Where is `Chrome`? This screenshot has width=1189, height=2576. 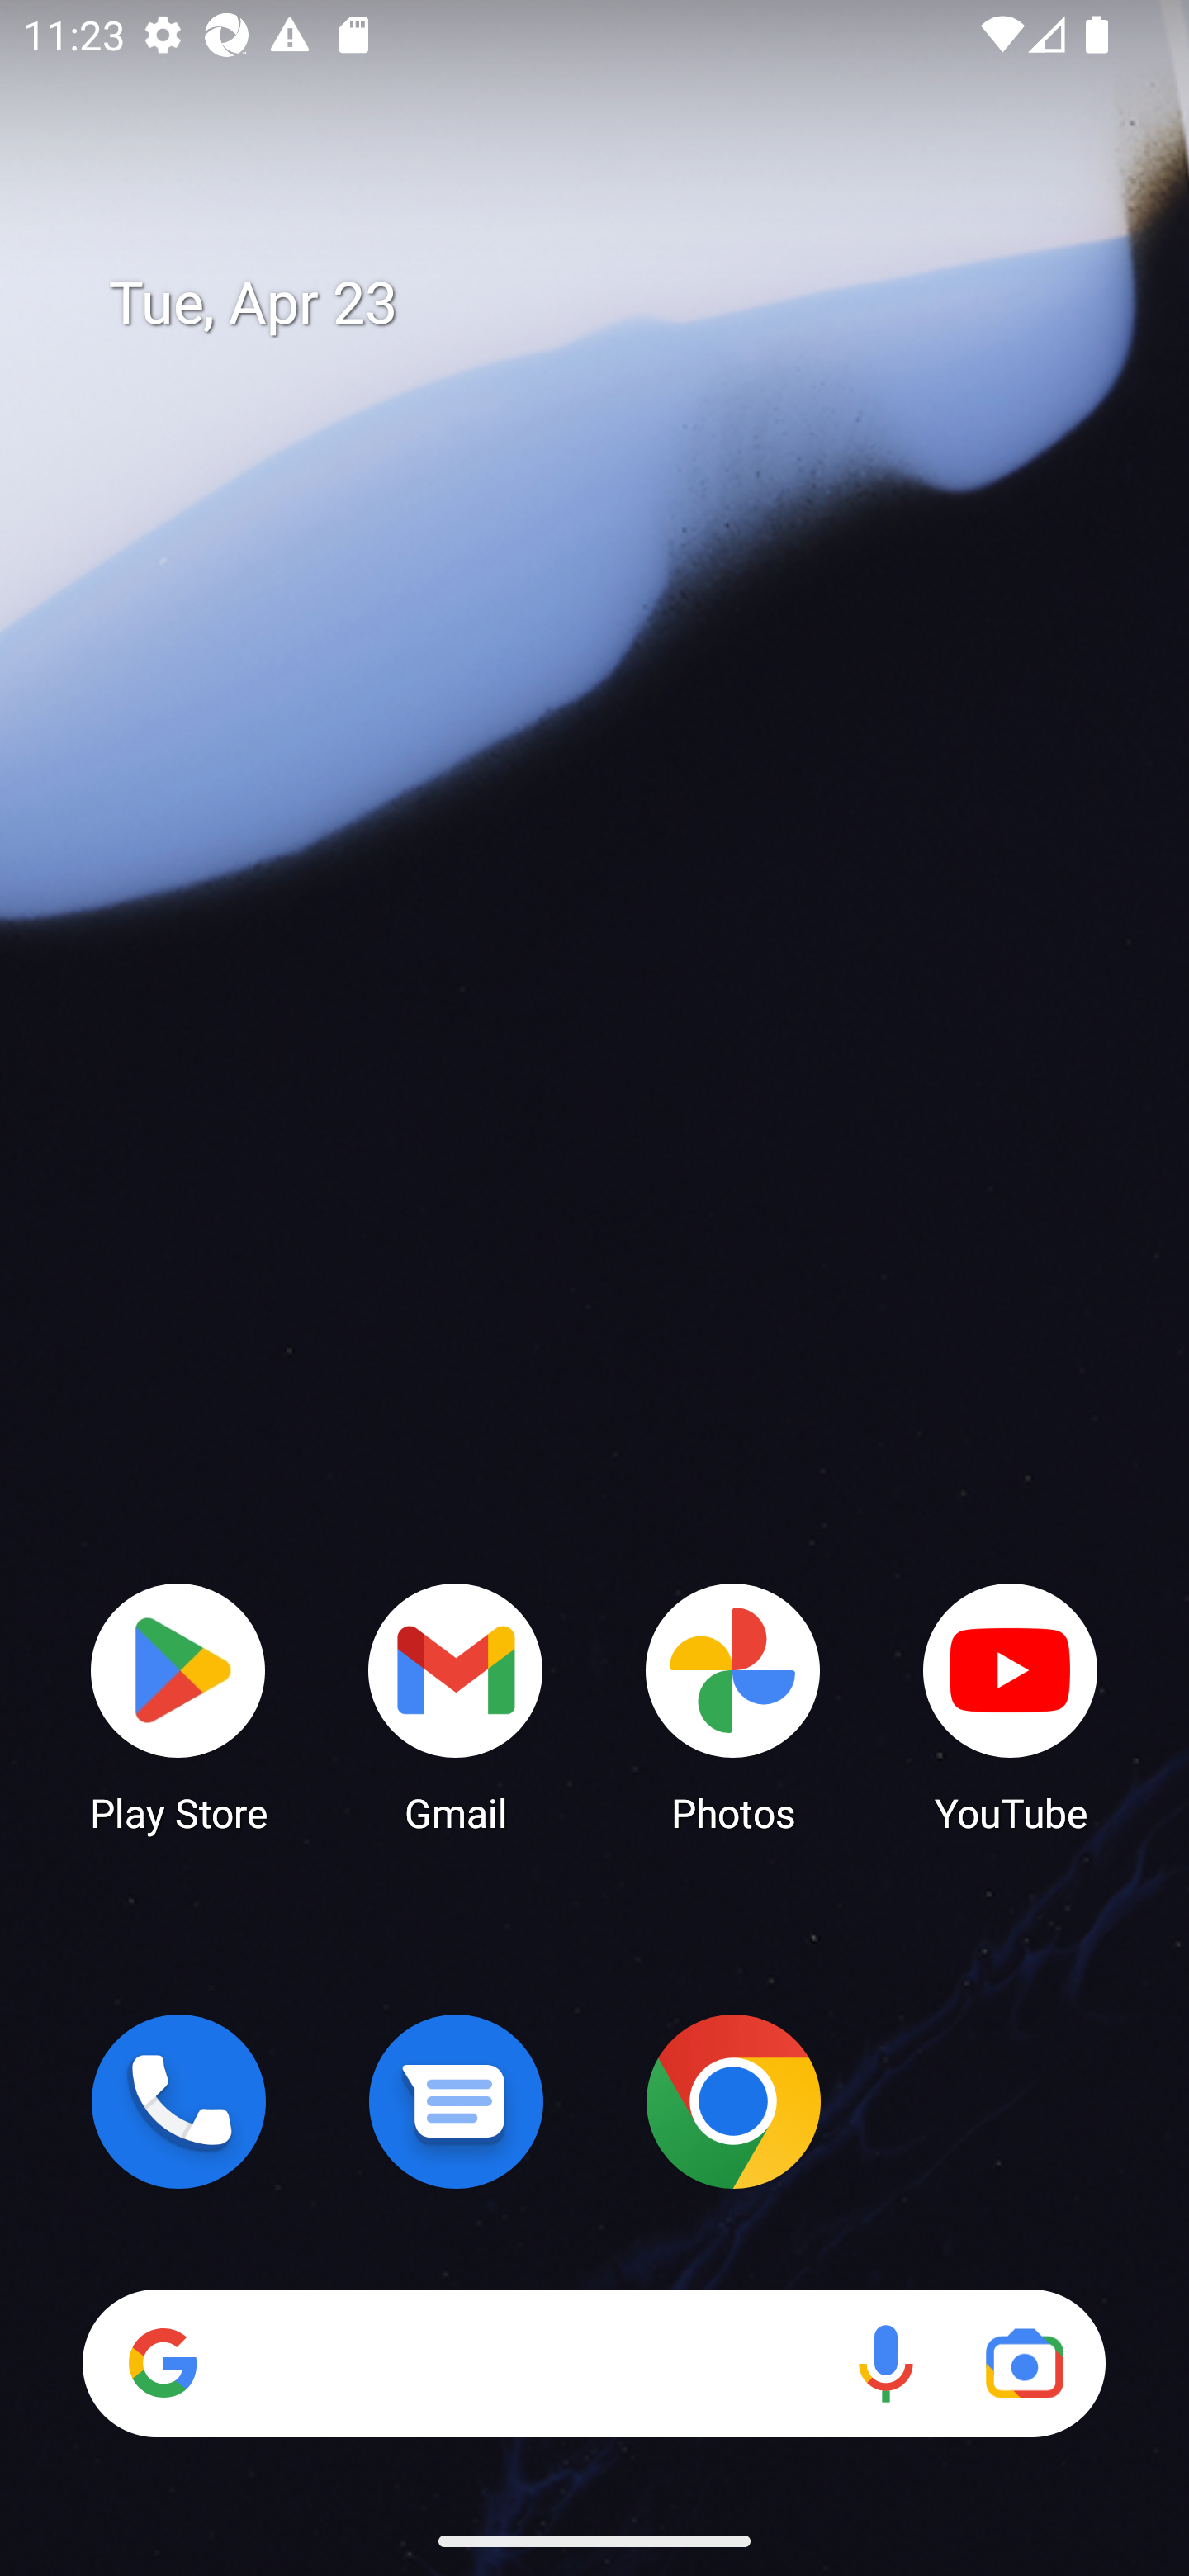
Chrome is located at coordinates (733, 2101).